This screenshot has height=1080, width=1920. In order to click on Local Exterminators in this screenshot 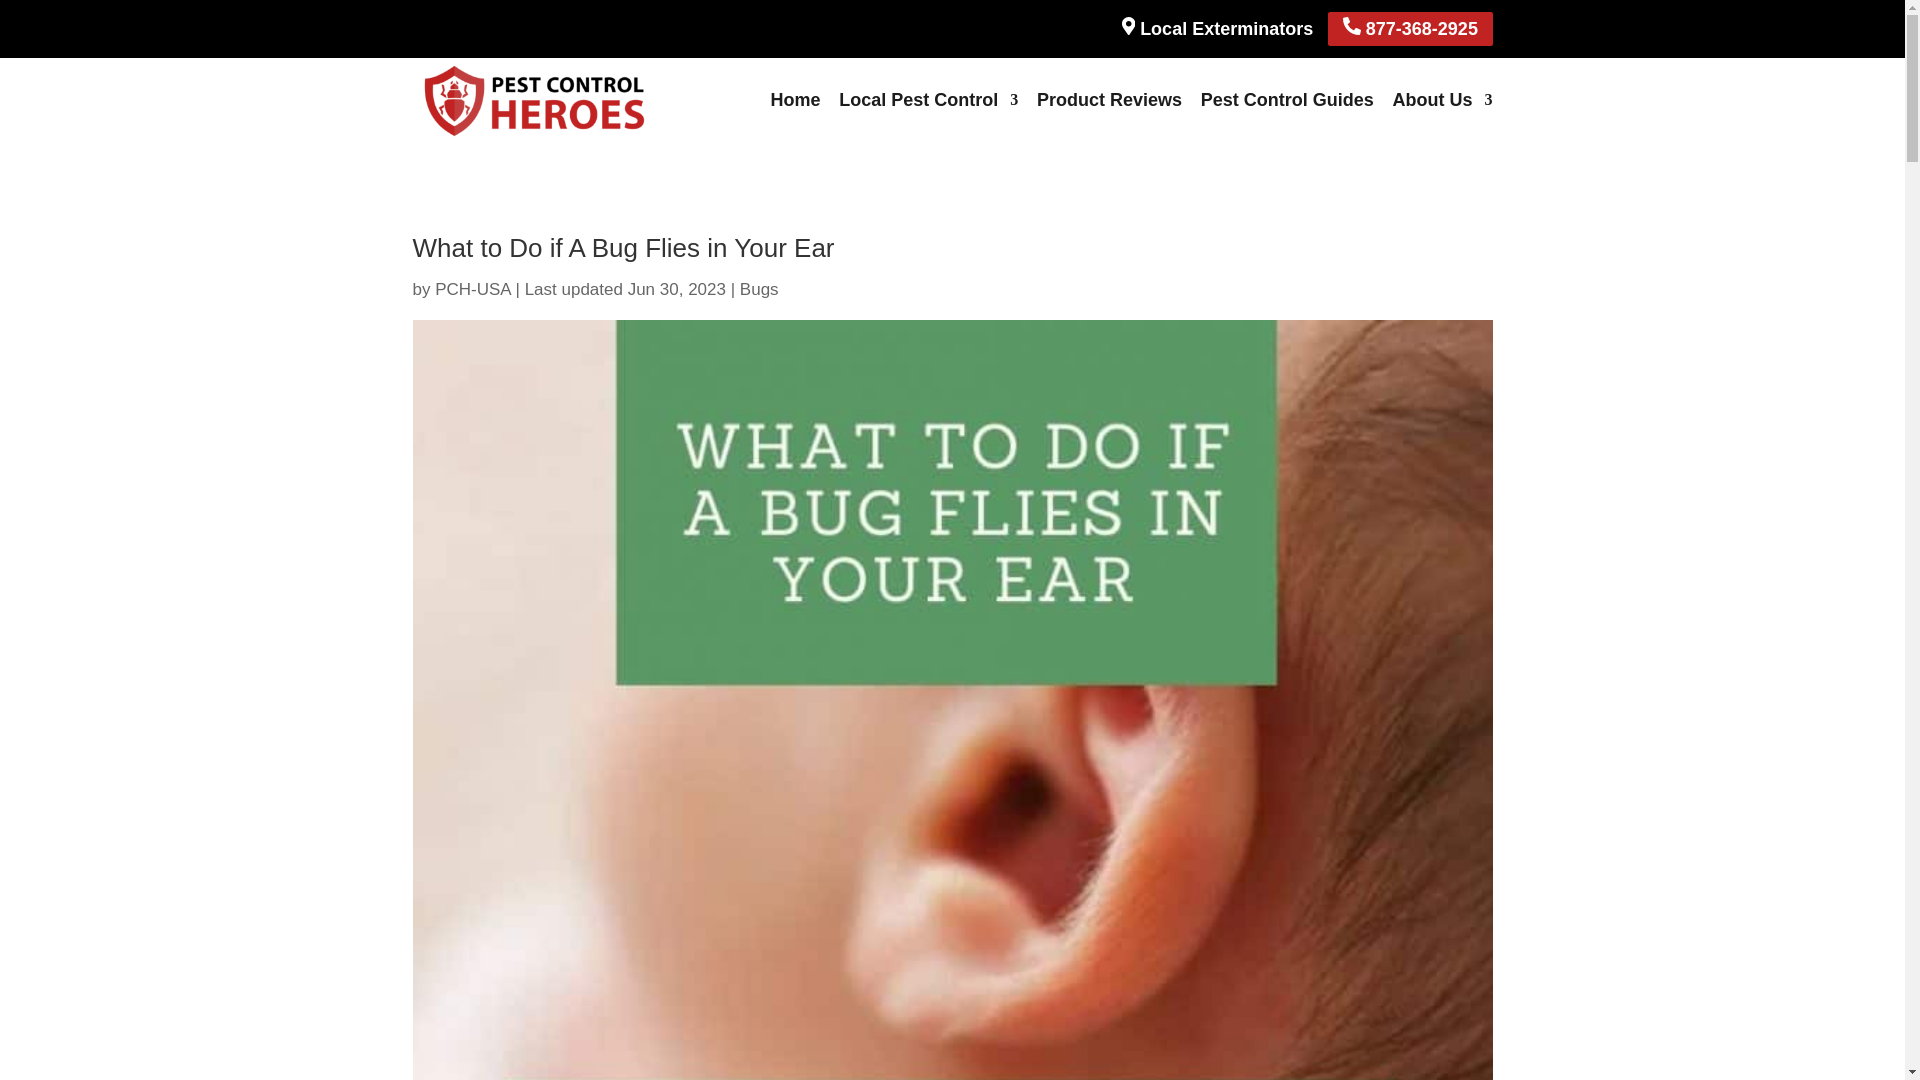, I will do `click(1217, 28)`.